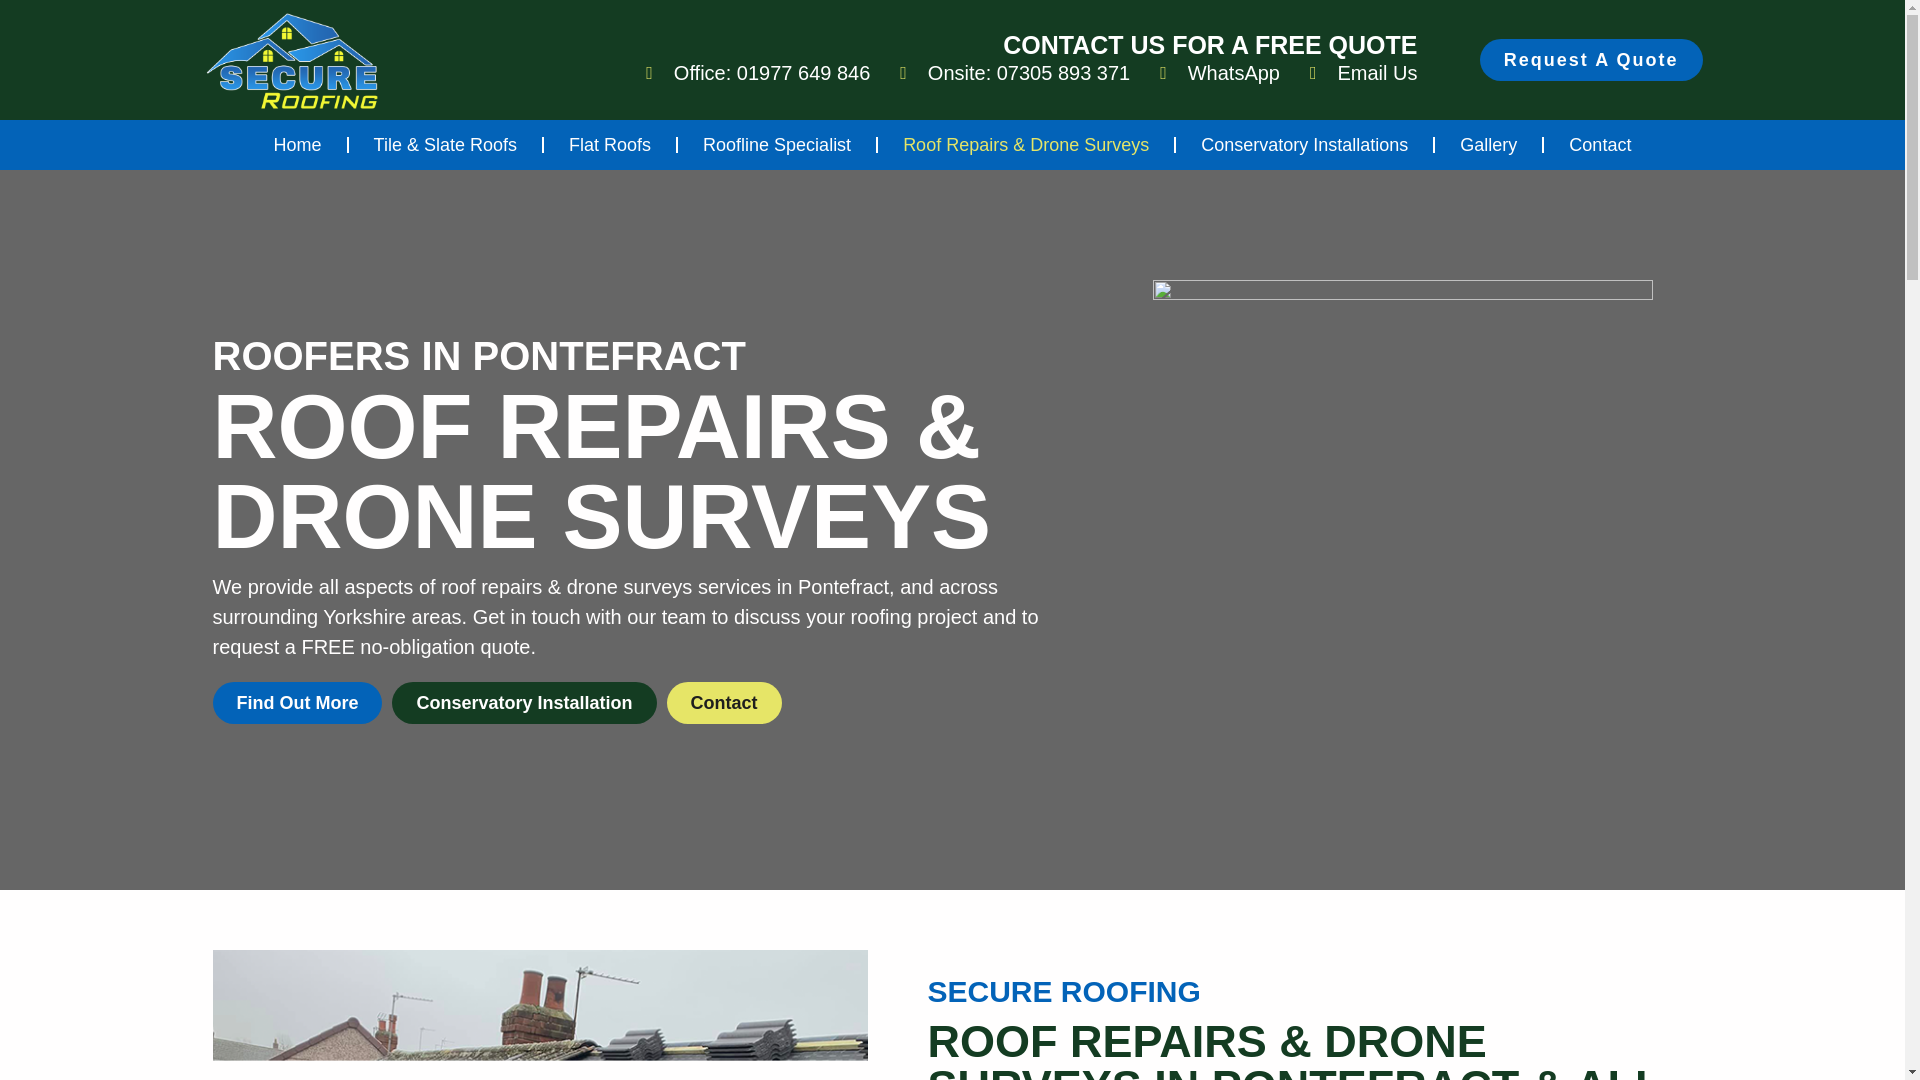 This screenshot has height=1080, width=1920. What do you see at coordinates (1220, 72) in the screenshot?
I see `WhatsApp` at bounding box center [1220, 72].